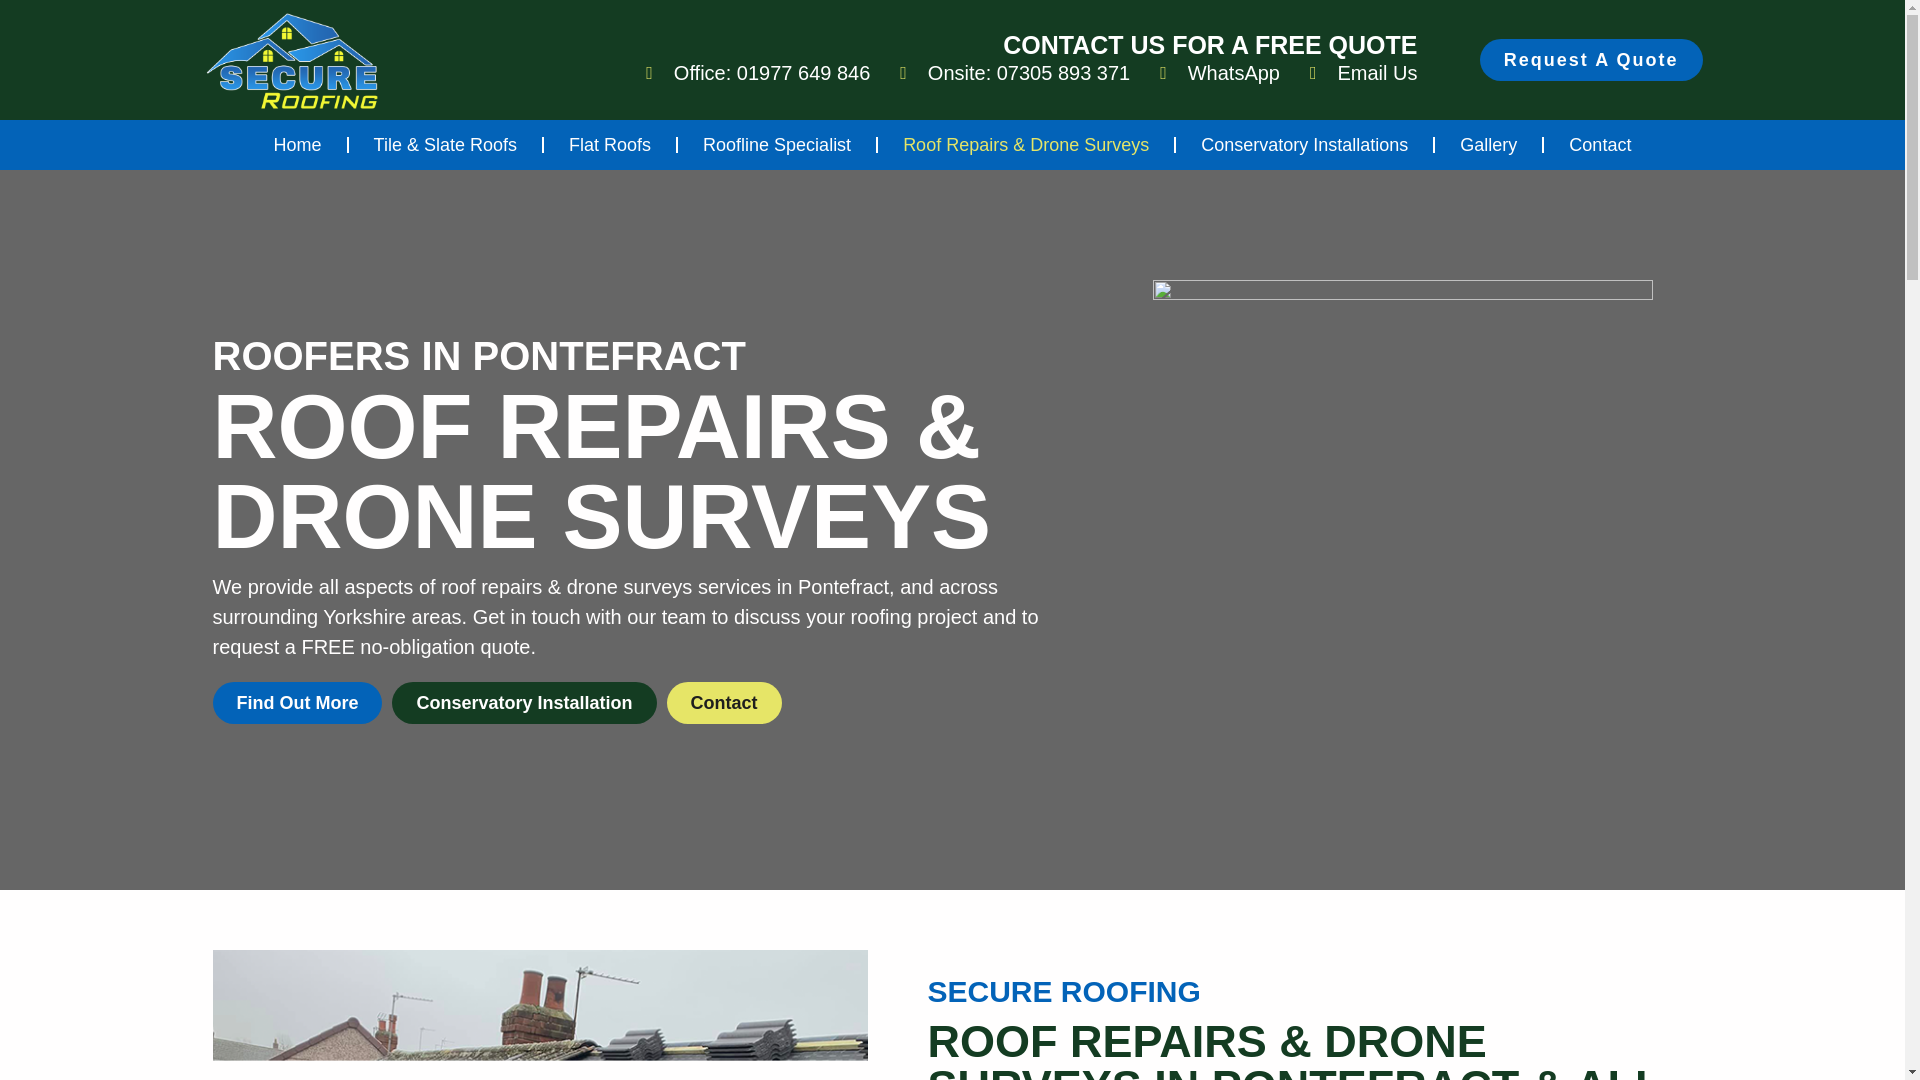 This screenshot has height=1080, width=1920. What do you see at coordinates (1220, 72) in the screenshot?
I see `WhatsApp` at bounding box center [1220, 72].